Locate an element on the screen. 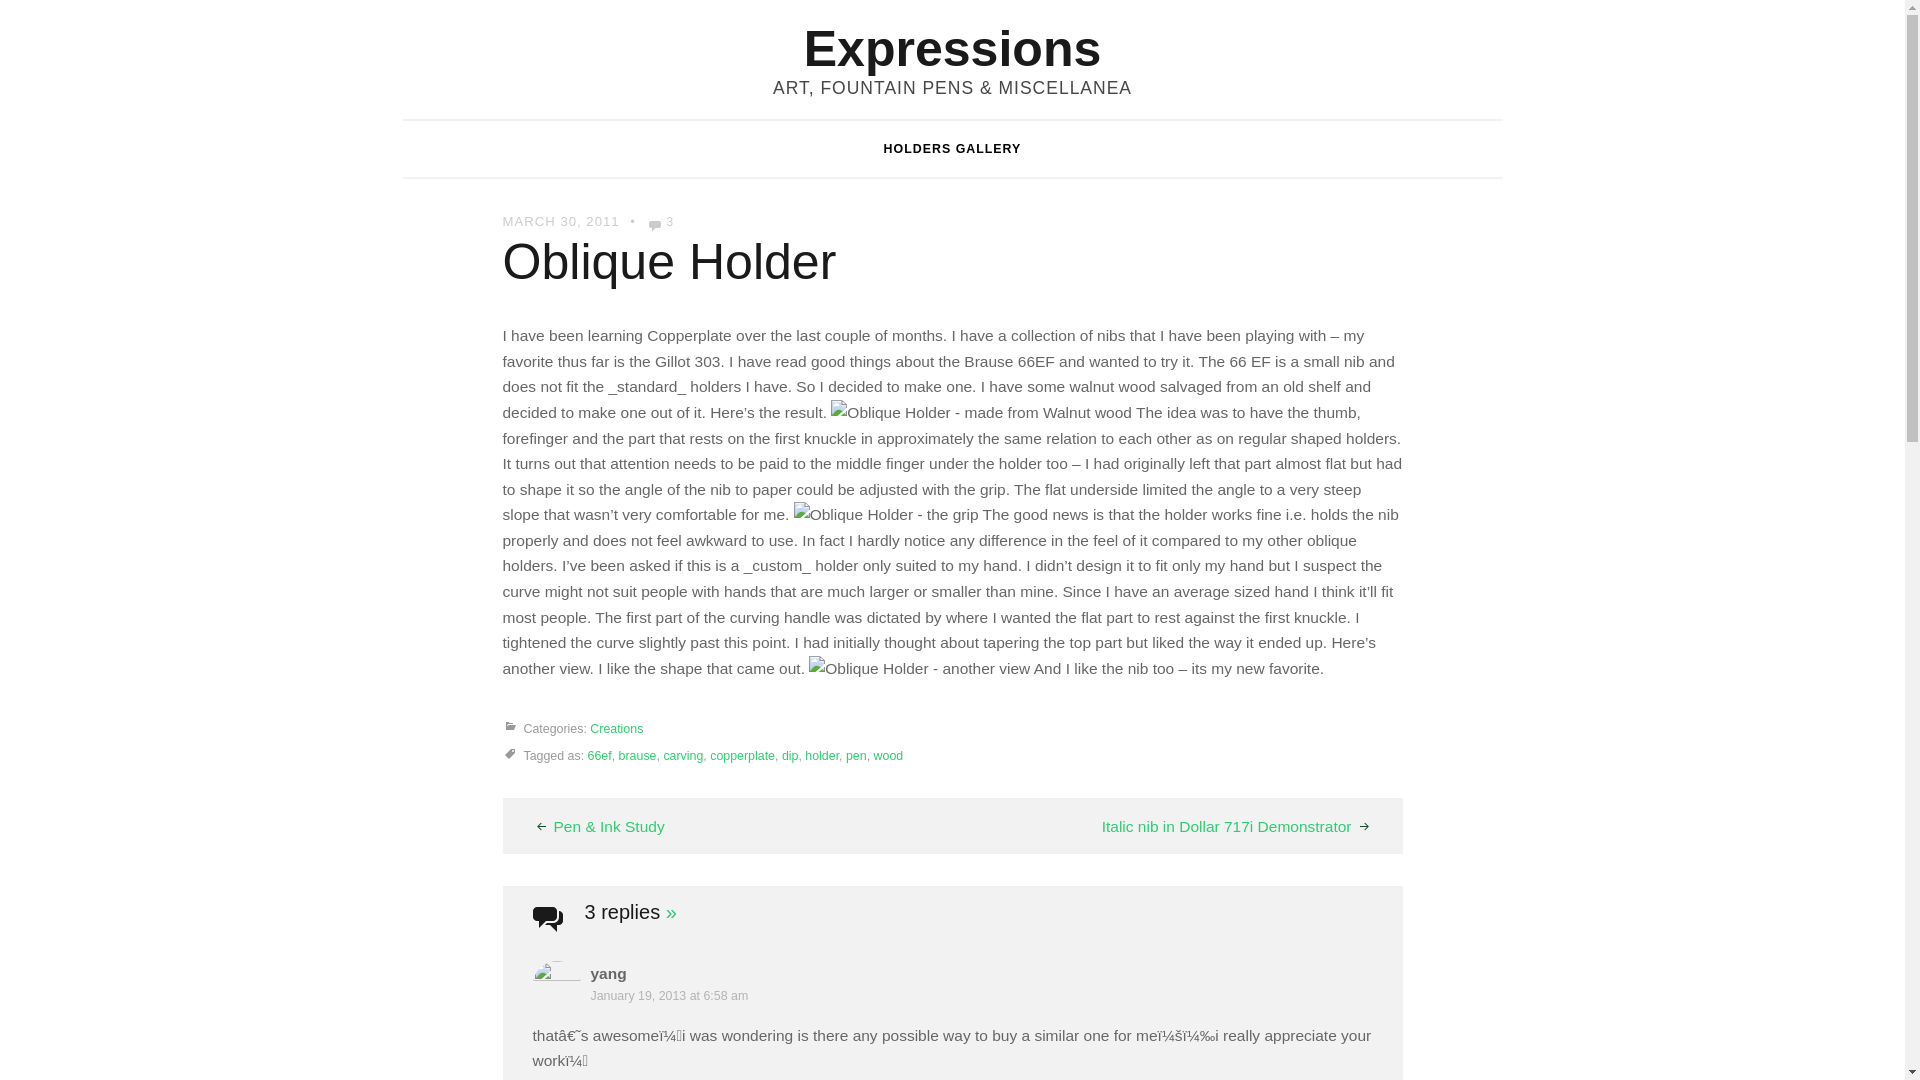 This screenshot has height=1080, width=1920. 3 is located at coordinates (661, 221).